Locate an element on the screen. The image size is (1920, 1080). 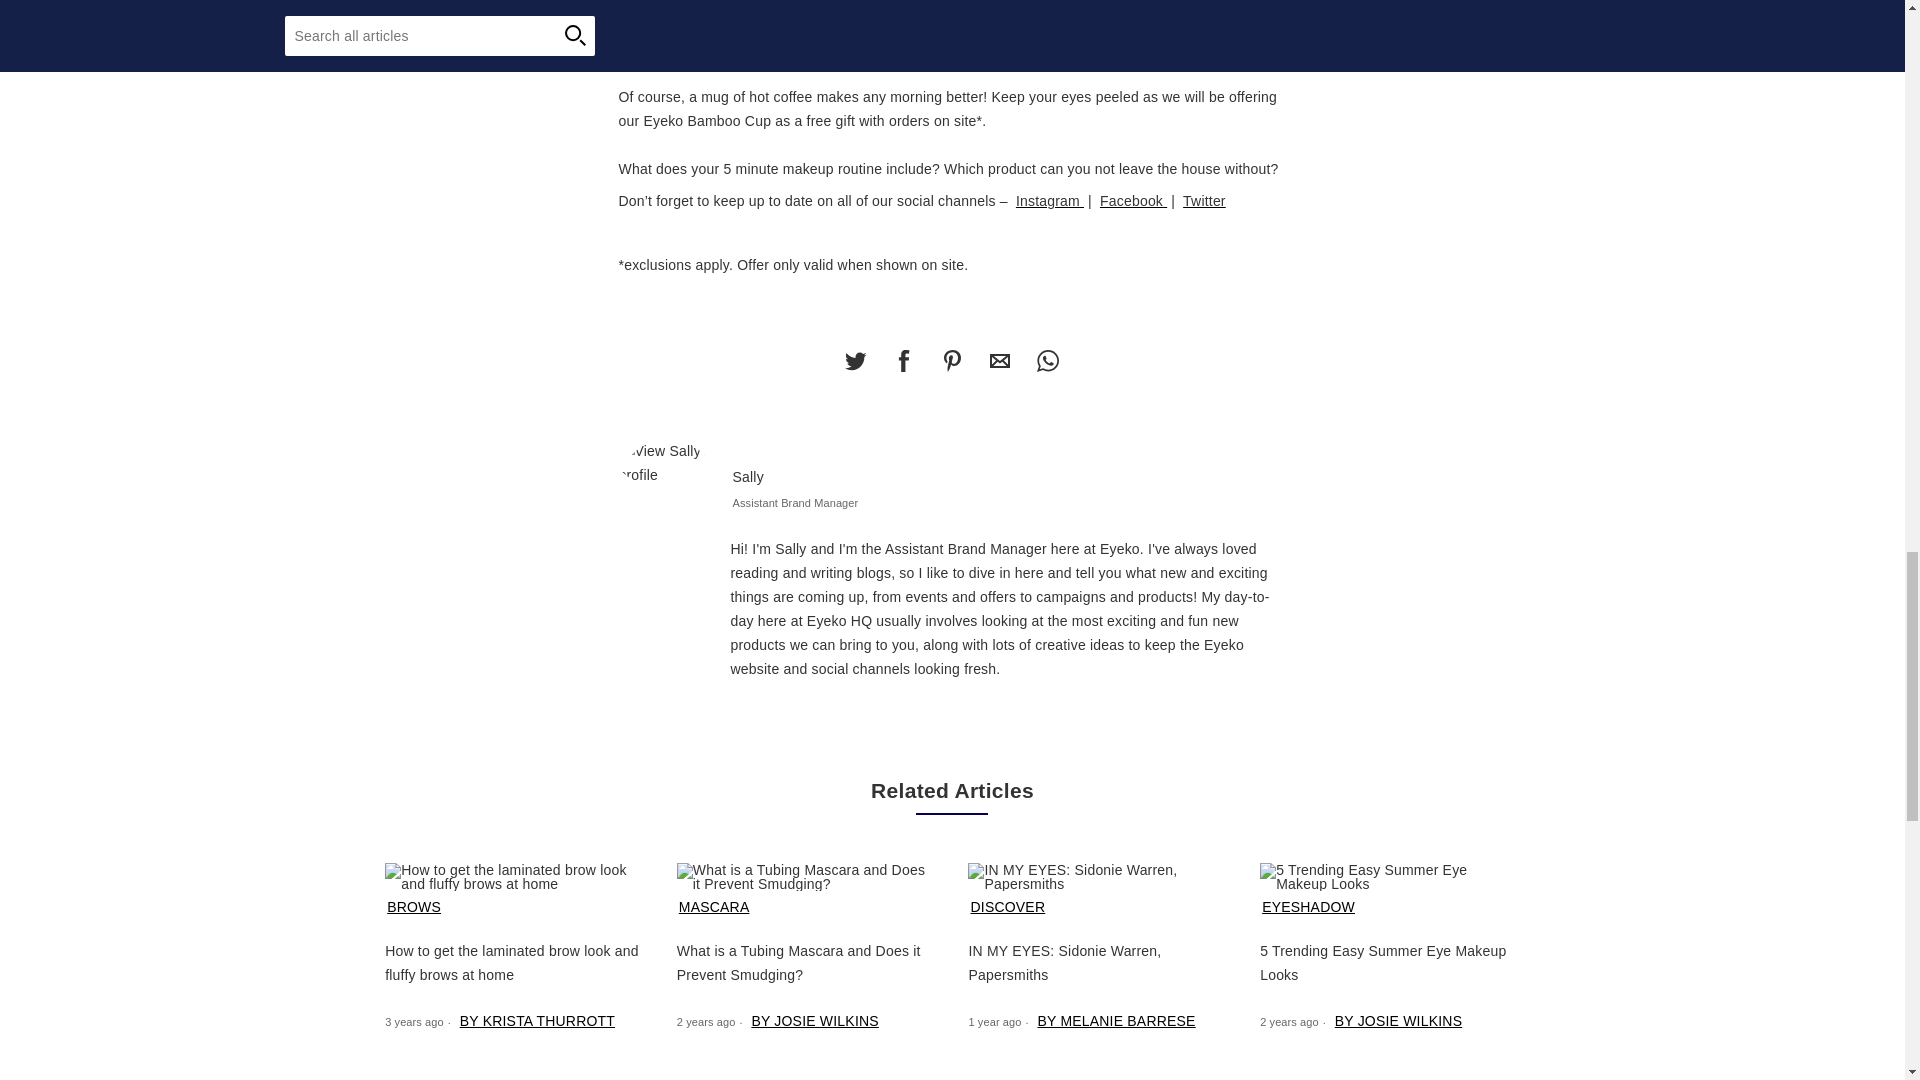
Share this on Twitter is located at coordinates (855, 361).